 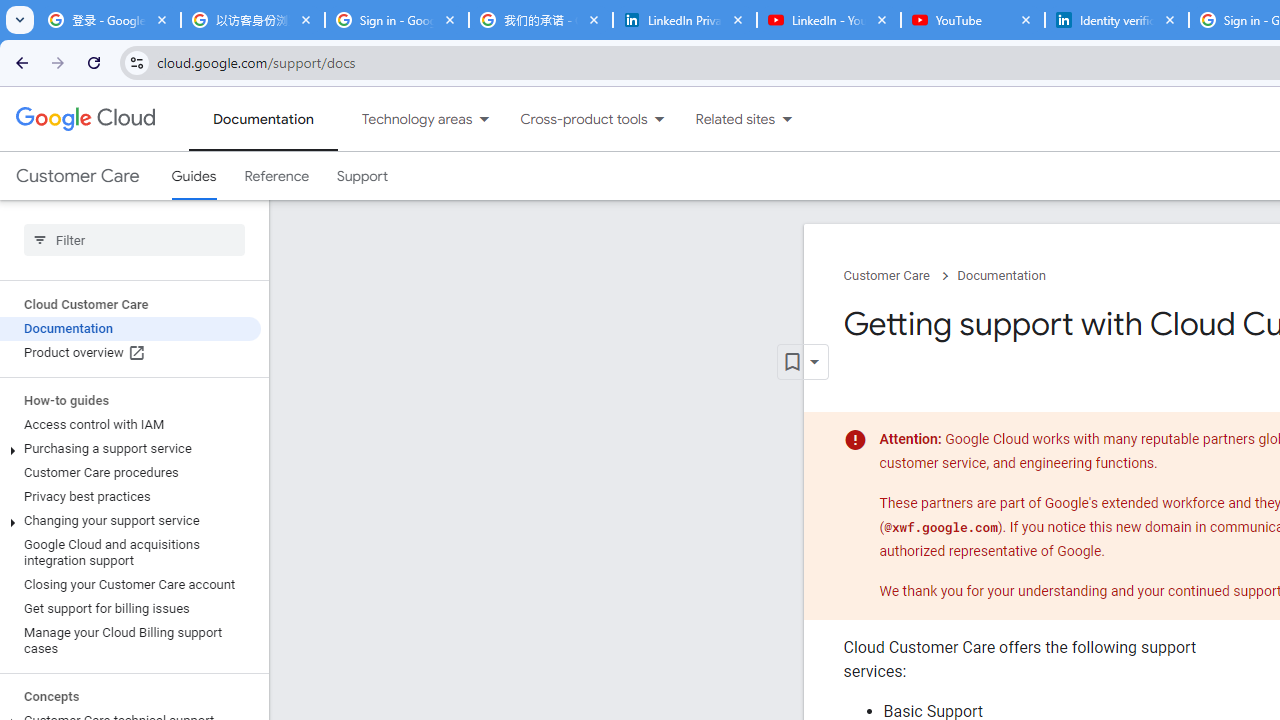 What do you see at coordinates (130, 425) in the screenshot?
I see `Access control with IAM` at bounding box center [130, 425].